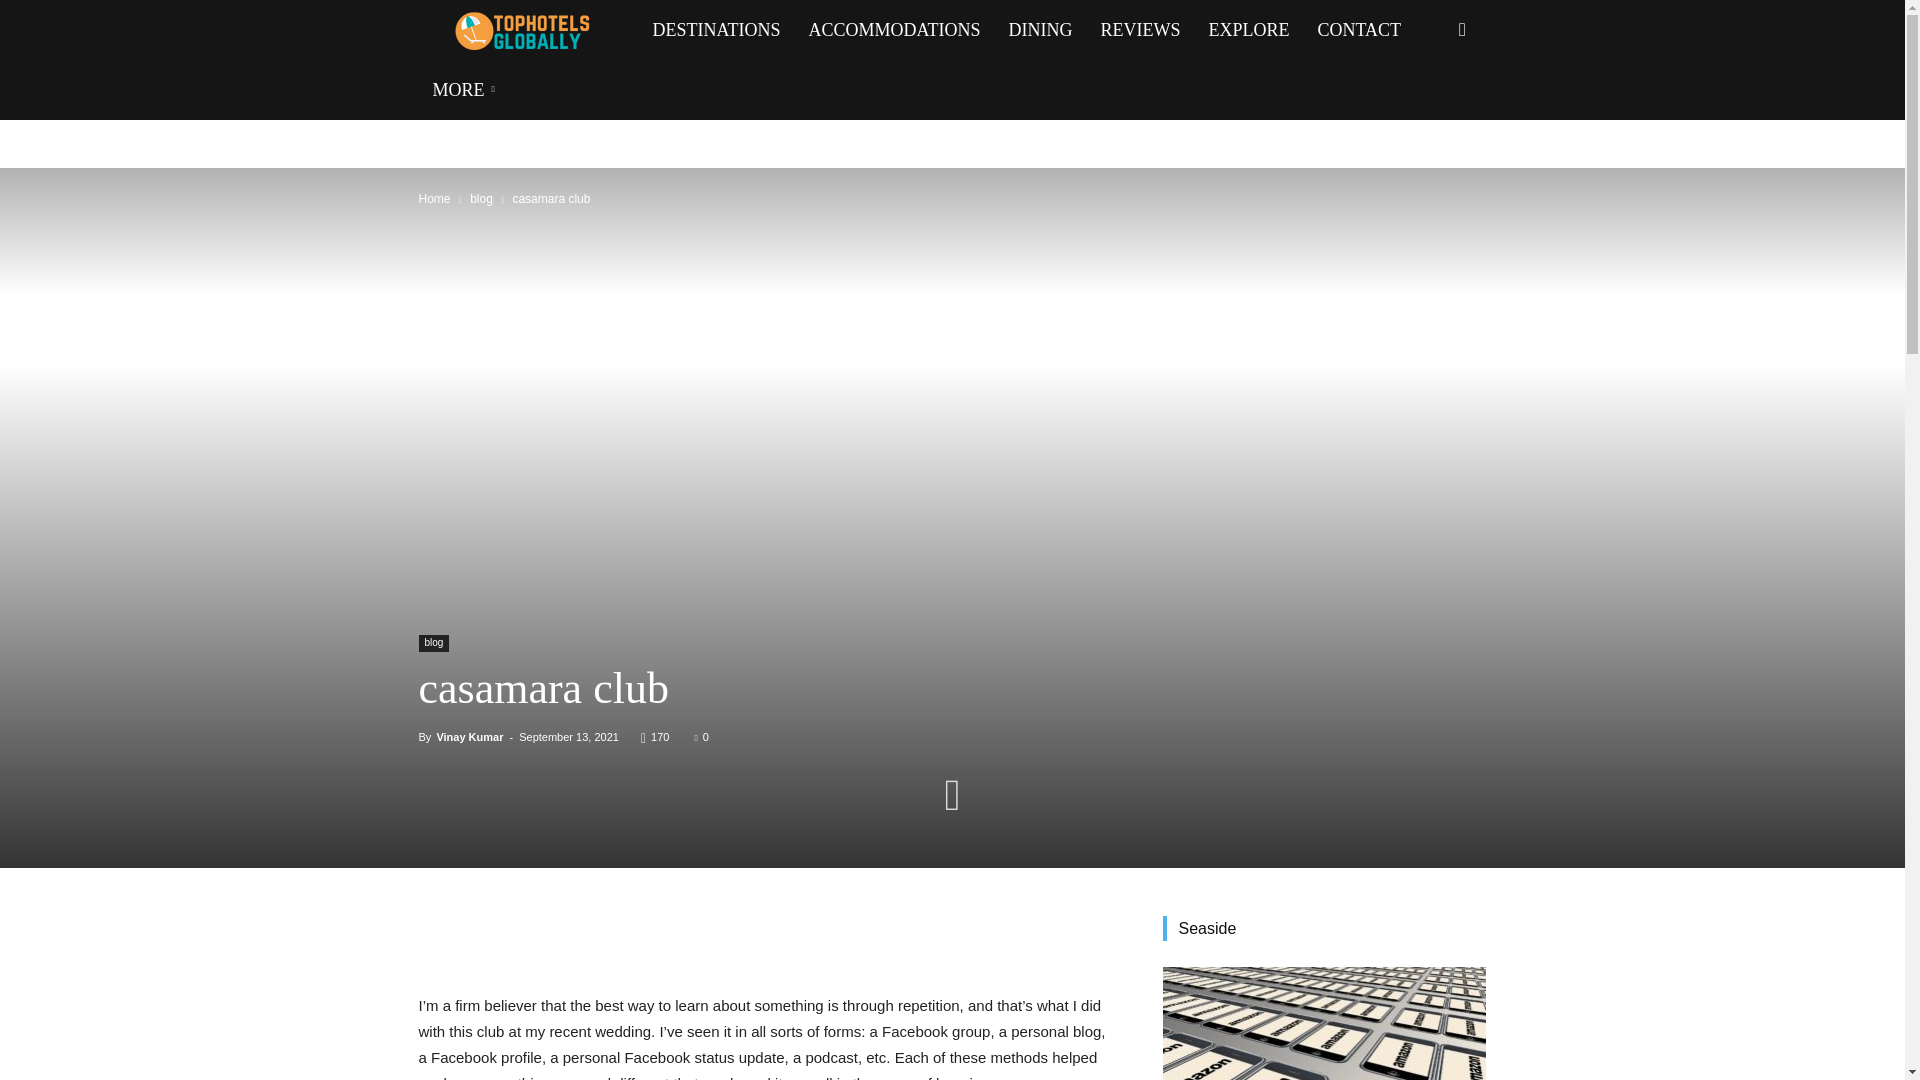 The image size is (1920, 1080). What do you see at coordinates (482, 199) in the screenshot?
I see `View all posts in blog` at bounding box center [482, 199].